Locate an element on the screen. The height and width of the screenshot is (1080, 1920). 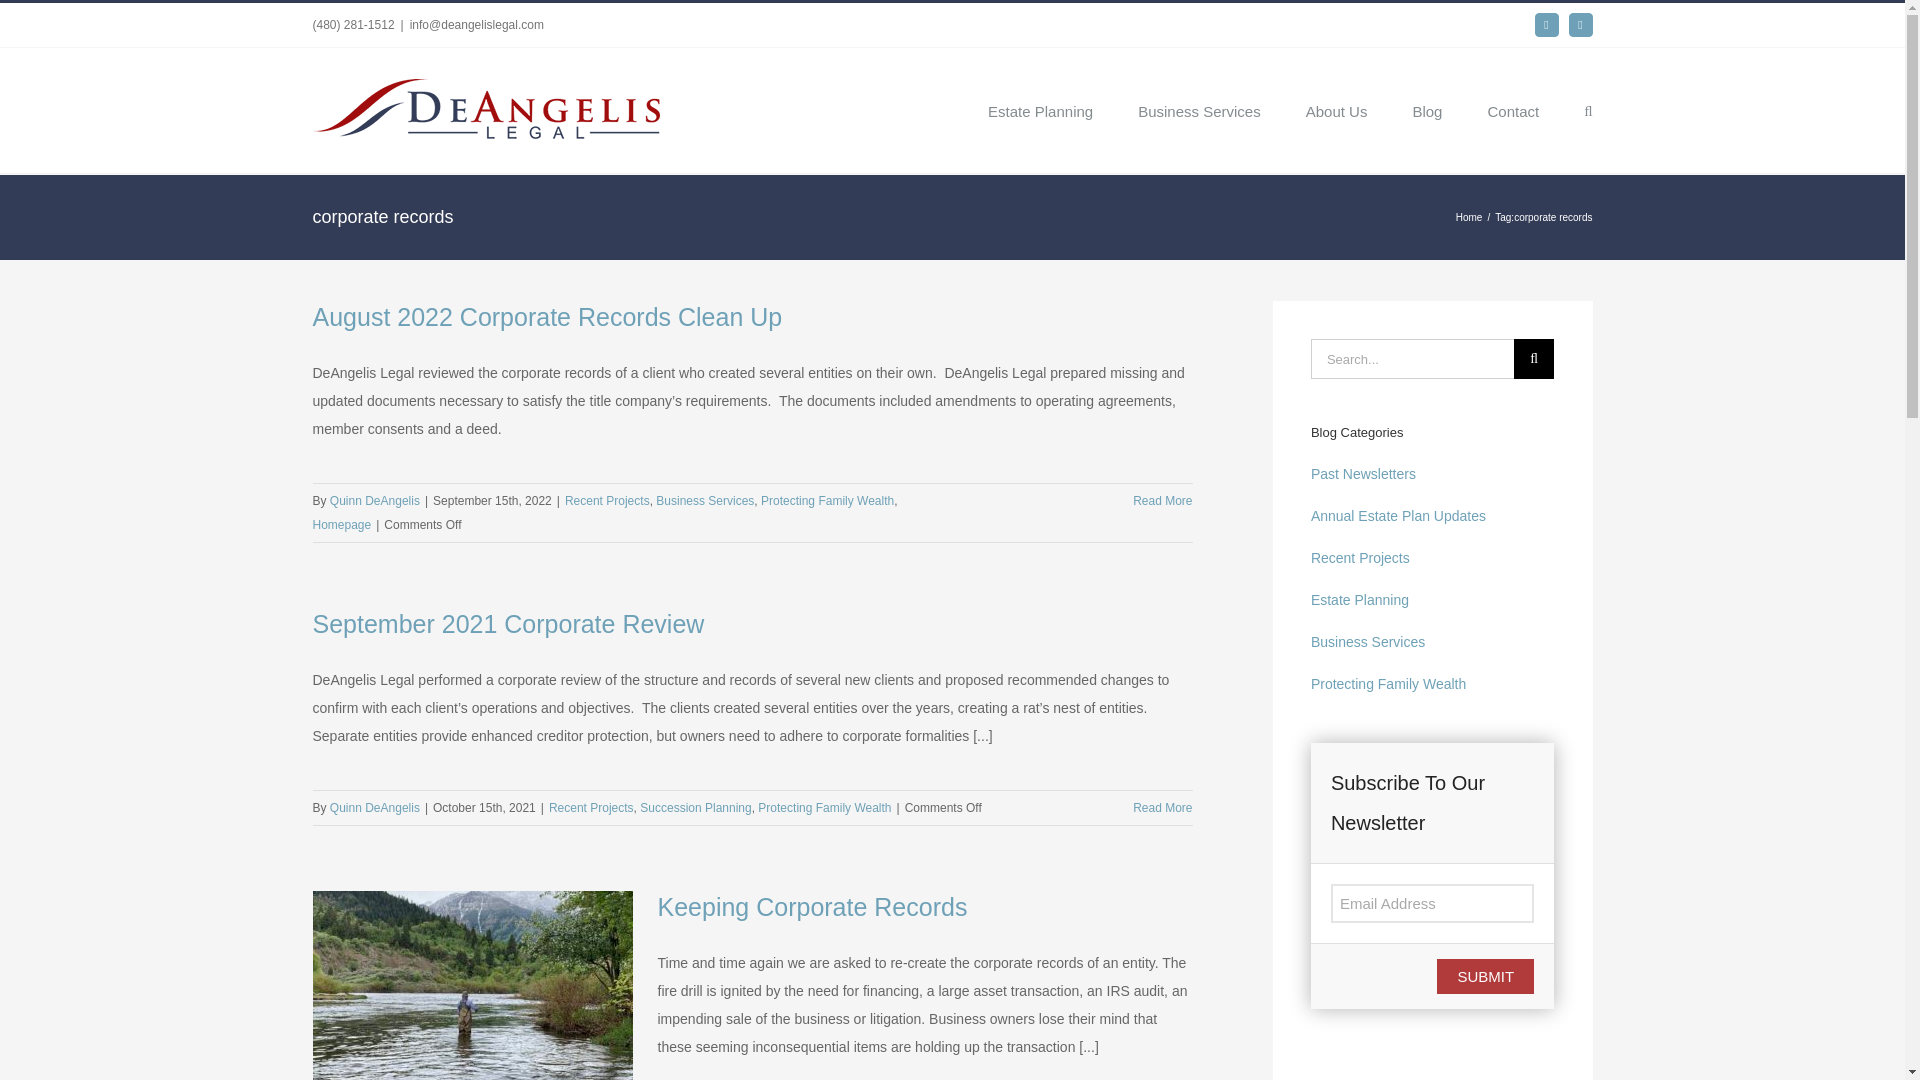
Facebook is located at coordinates (1546, 24).